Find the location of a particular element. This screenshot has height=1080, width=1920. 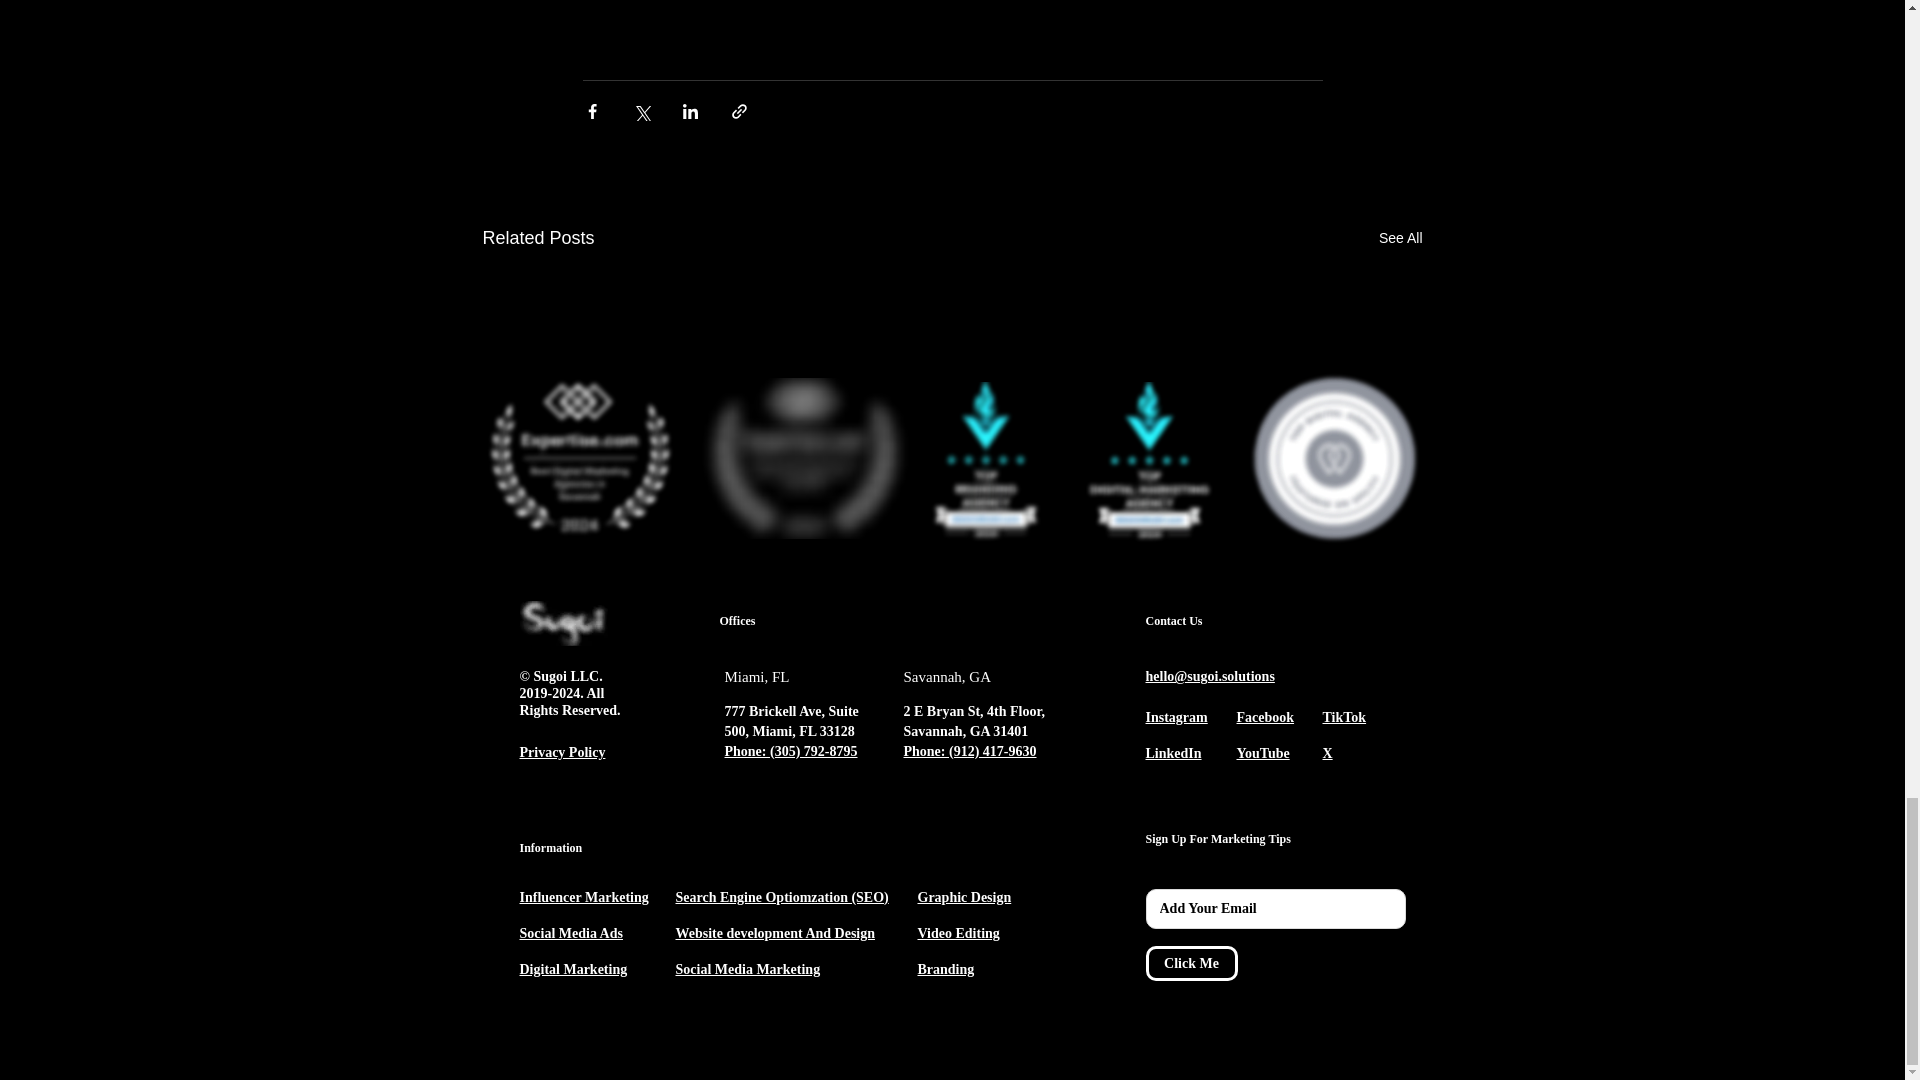

A Seafood Lover's Guide To Savannah, GA is located at coordinates (950, 481).